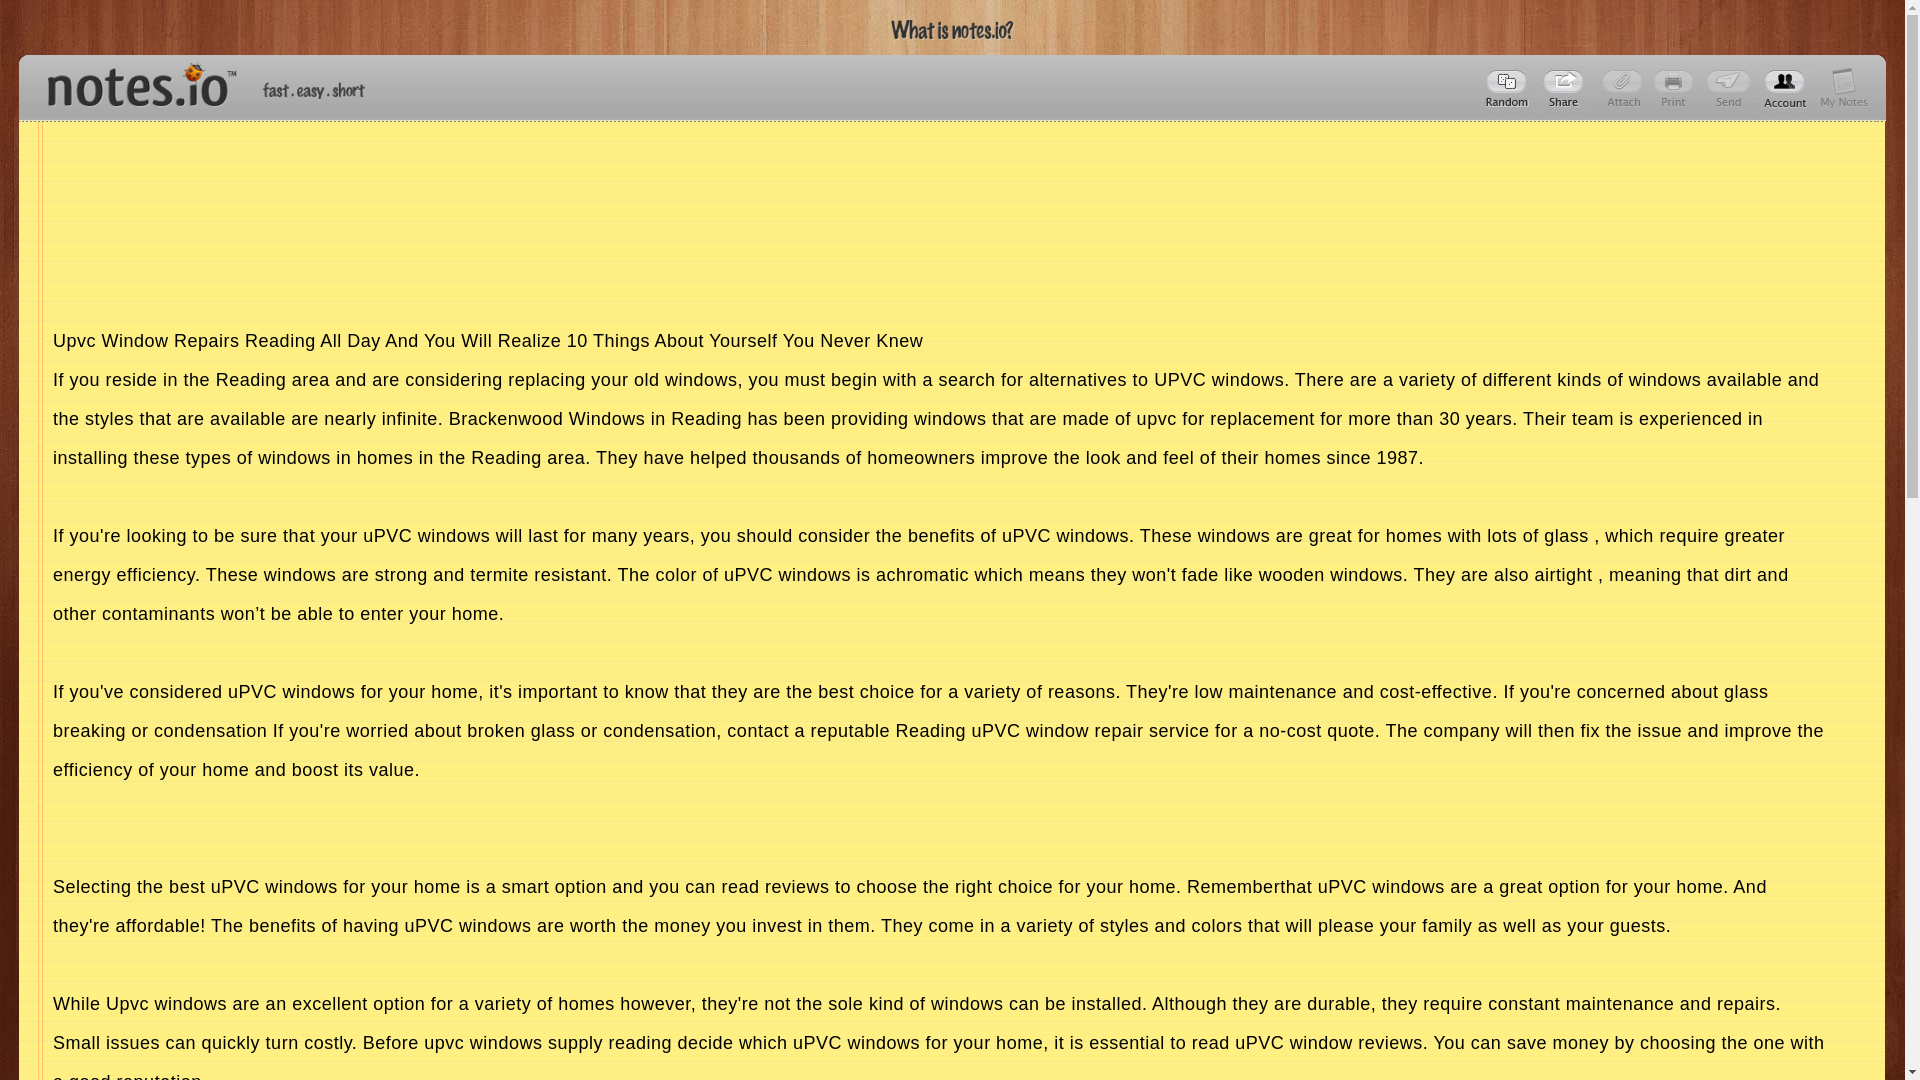  I want to click on what is notes.io?, so click(952, 30).